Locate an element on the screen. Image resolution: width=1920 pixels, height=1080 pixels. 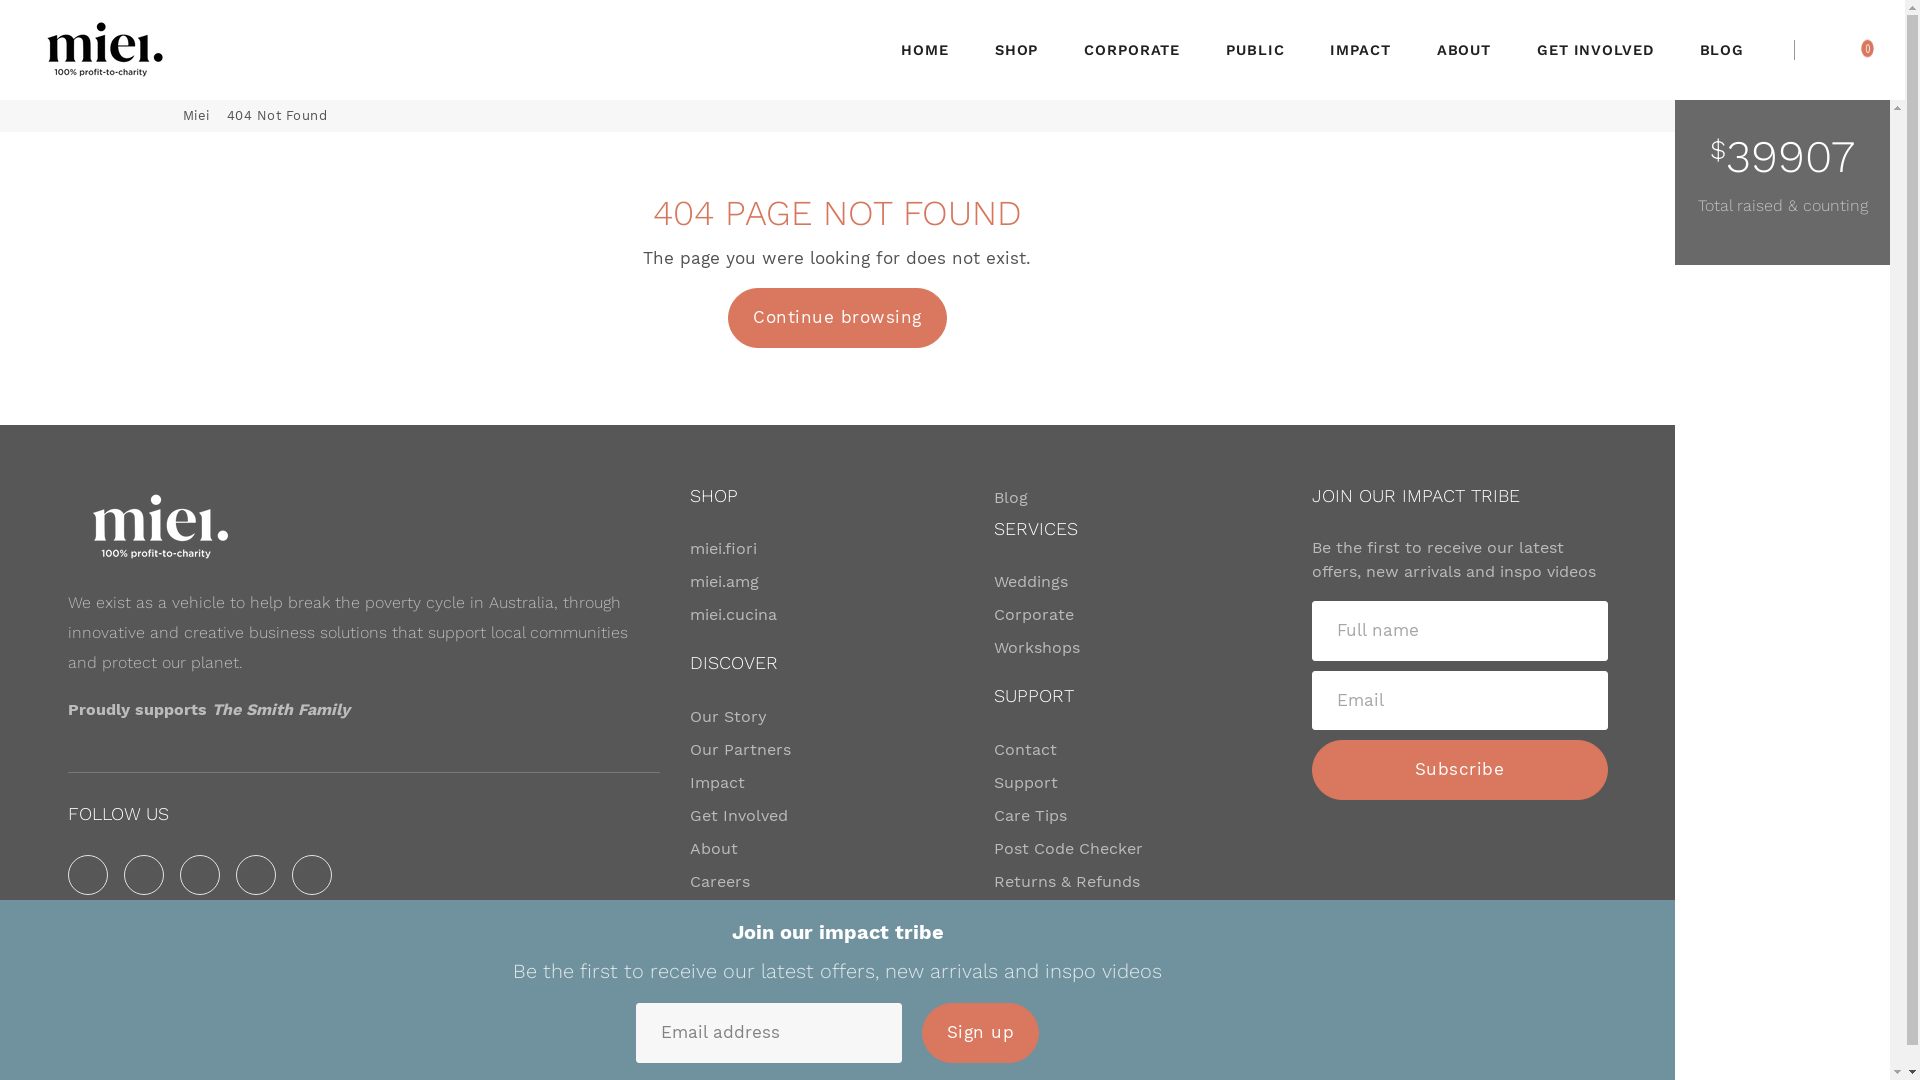
miei.amg is located at coordinates (724, 582).